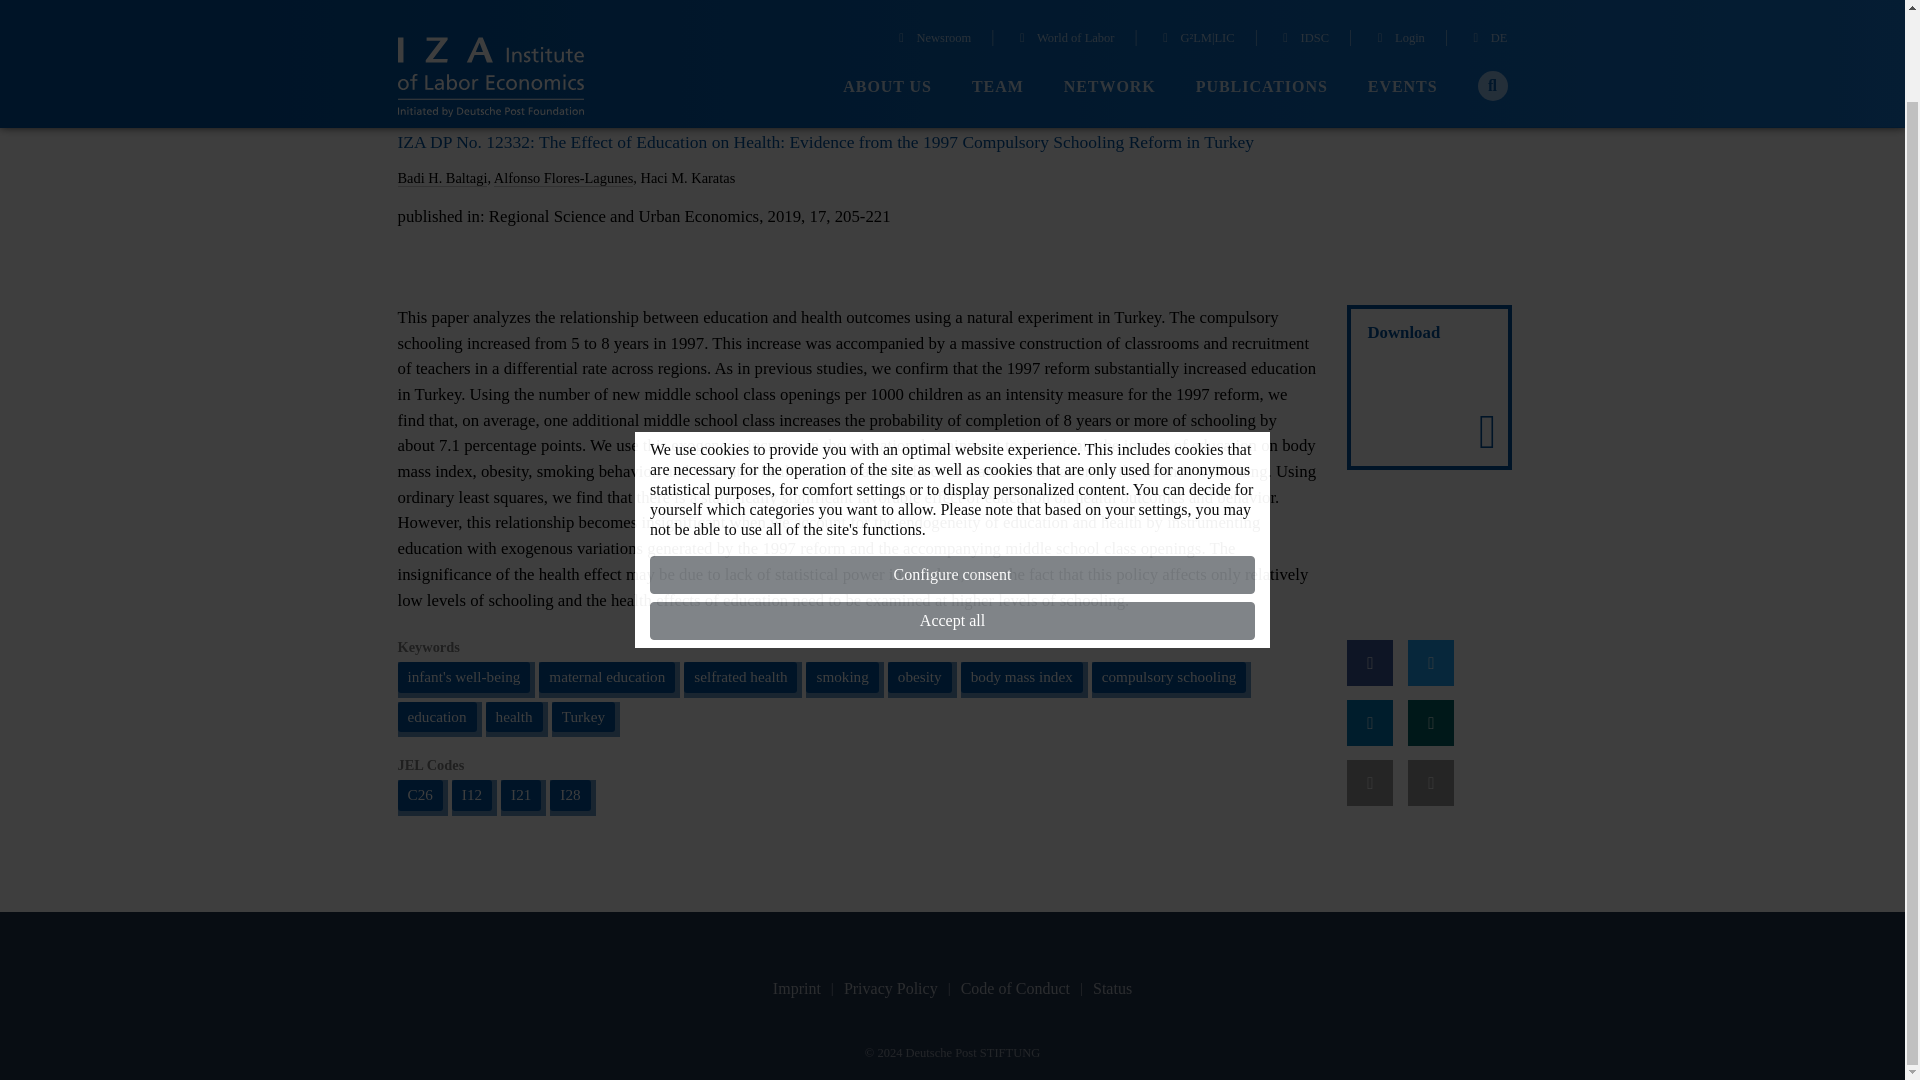 This screenshot has width=1920, height=1080. What do you see at coordinates (886, 1) in the screenshot?
I see `ABOUT US` at bounding box center [886, 1].